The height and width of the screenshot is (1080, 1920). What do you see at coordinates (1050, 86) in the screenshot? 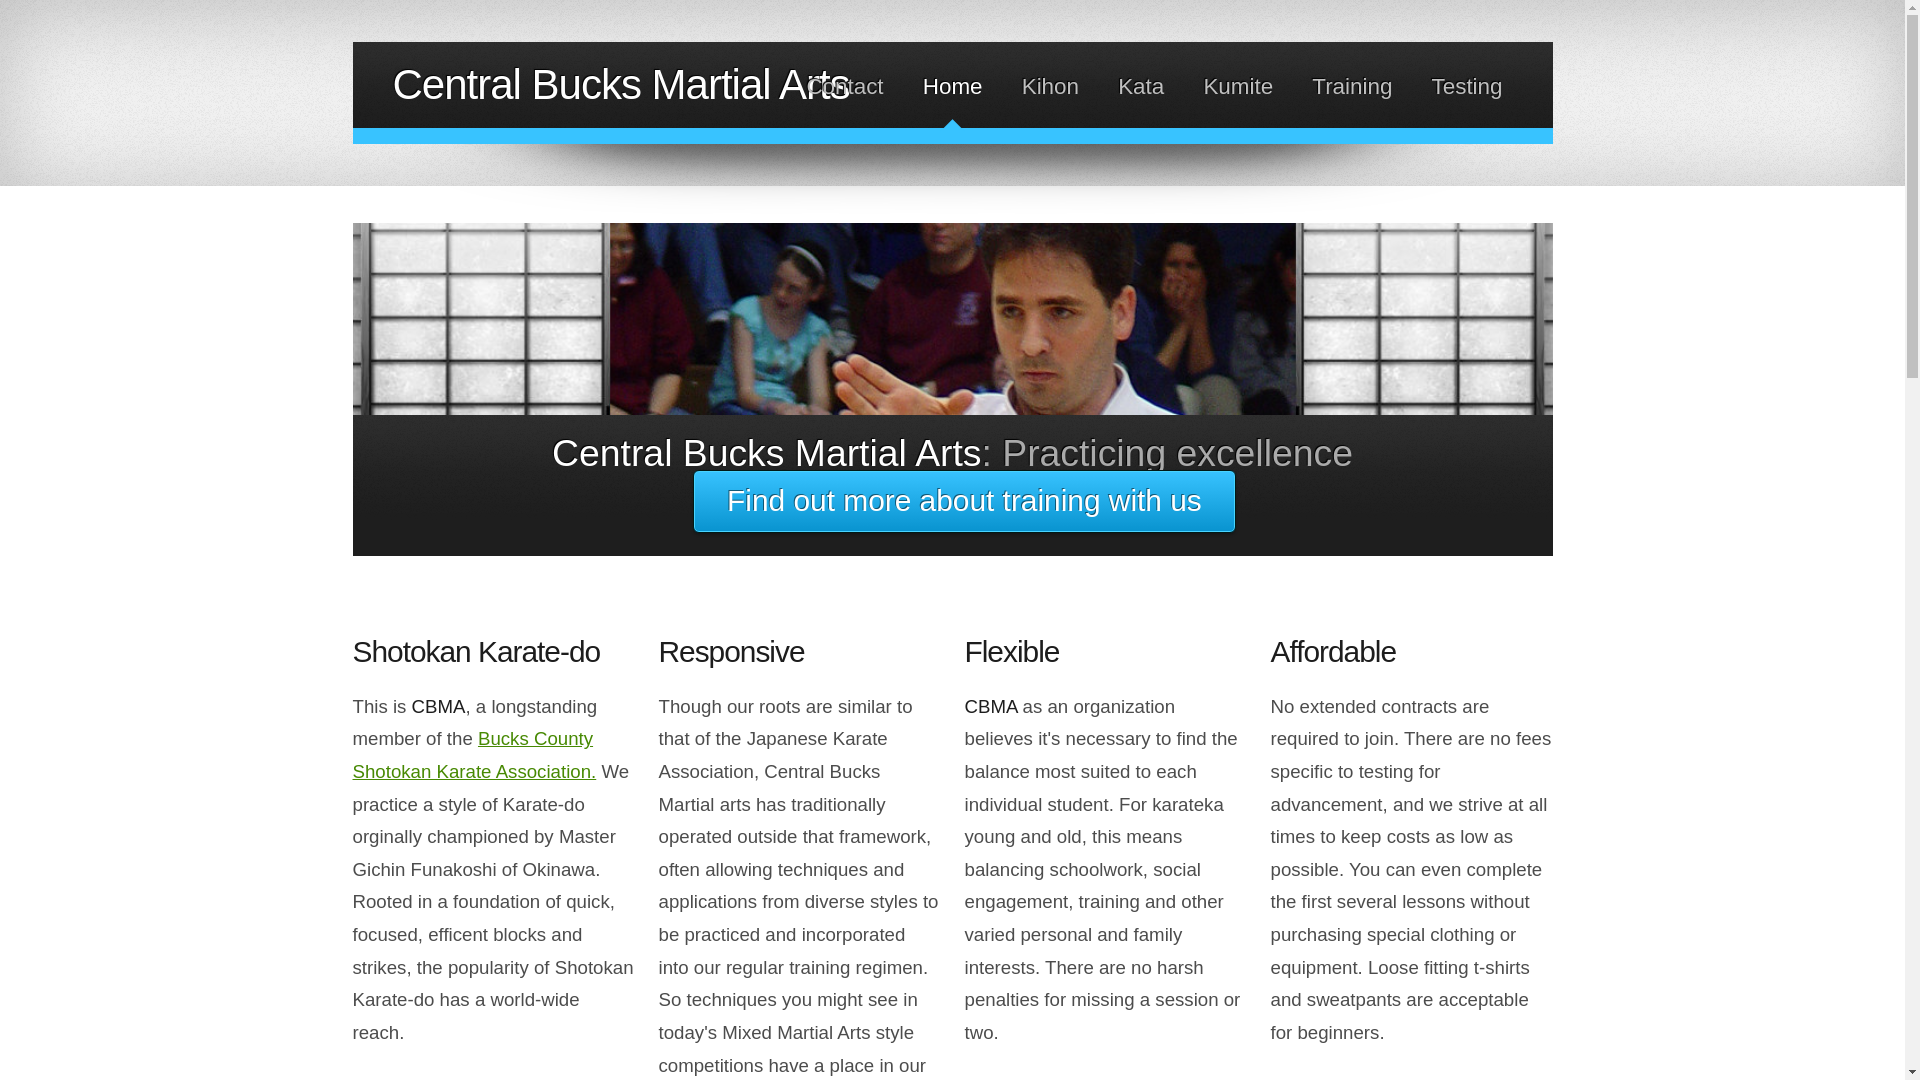
I see `Kihon` at bounding box center [1050, 86].